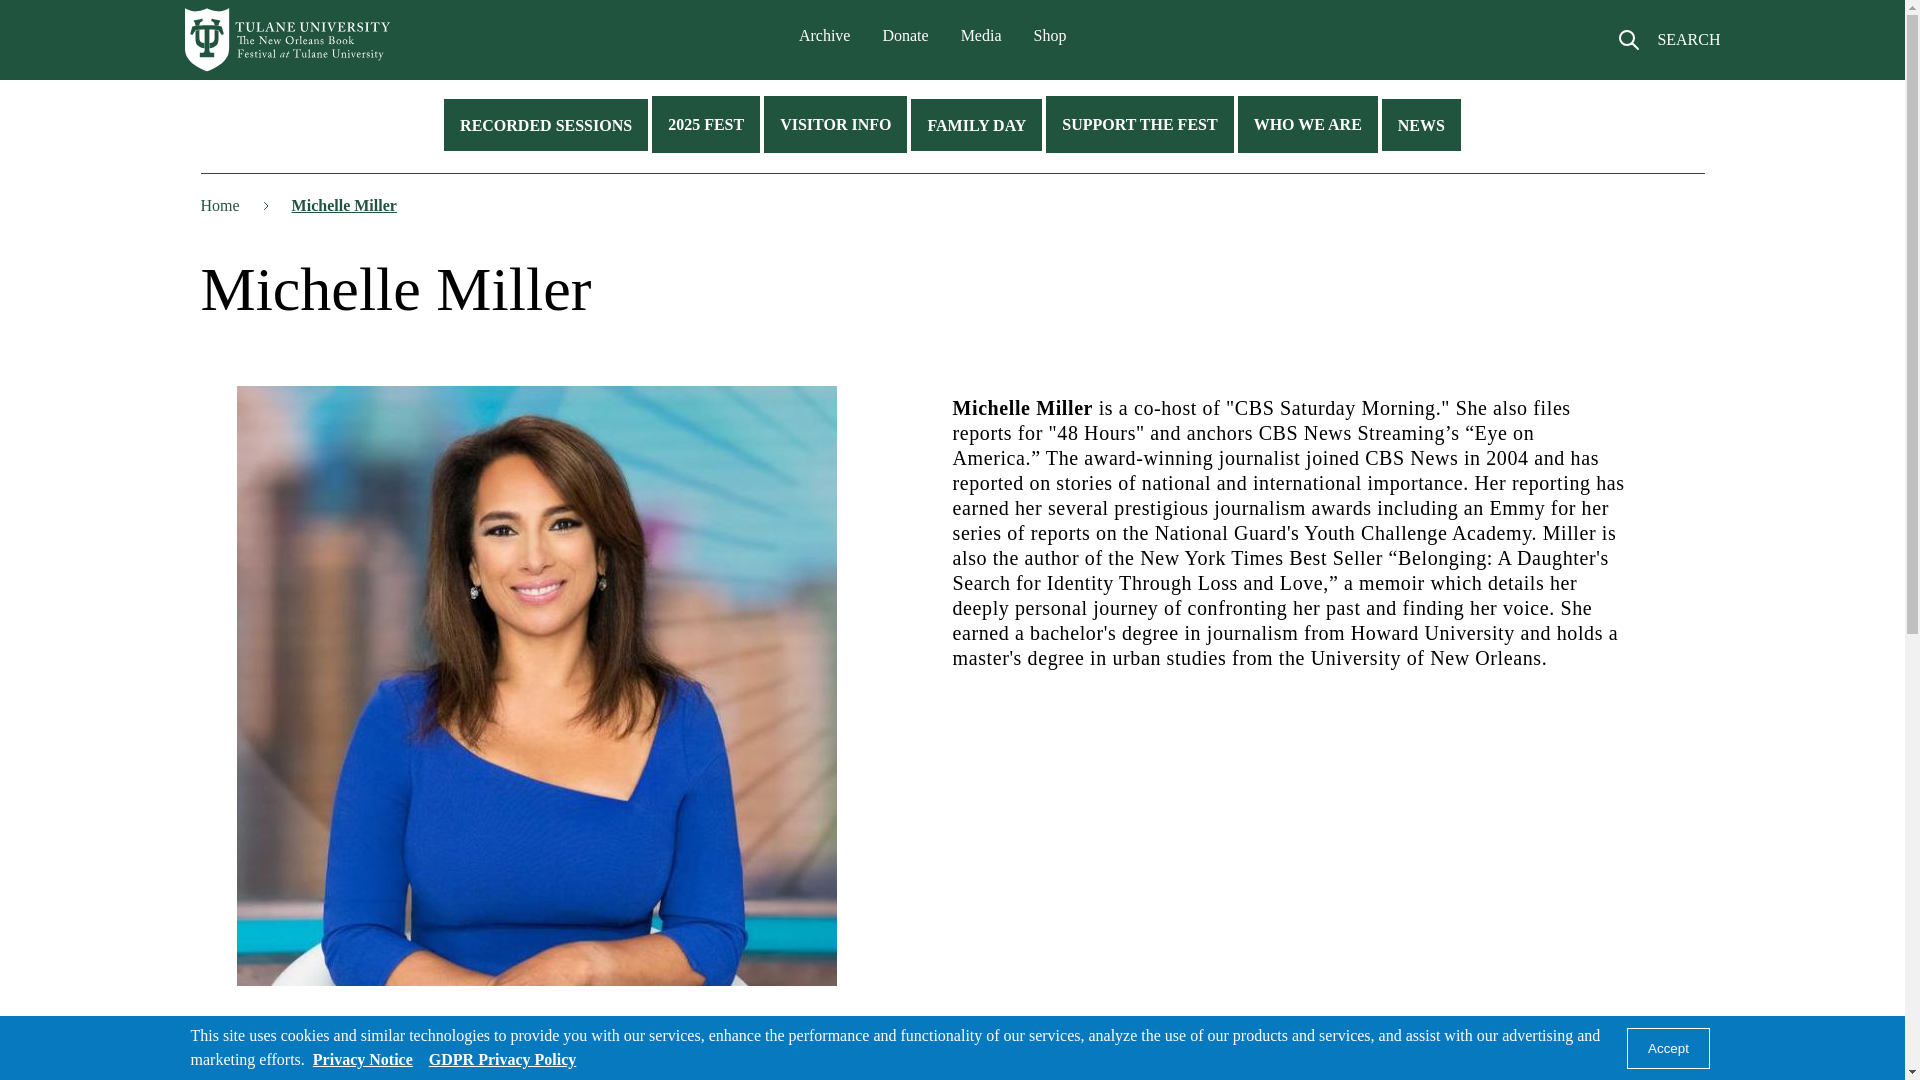  Describe the element at coordinates (904, 36) in the screenshot. I see `Donate` at that location.